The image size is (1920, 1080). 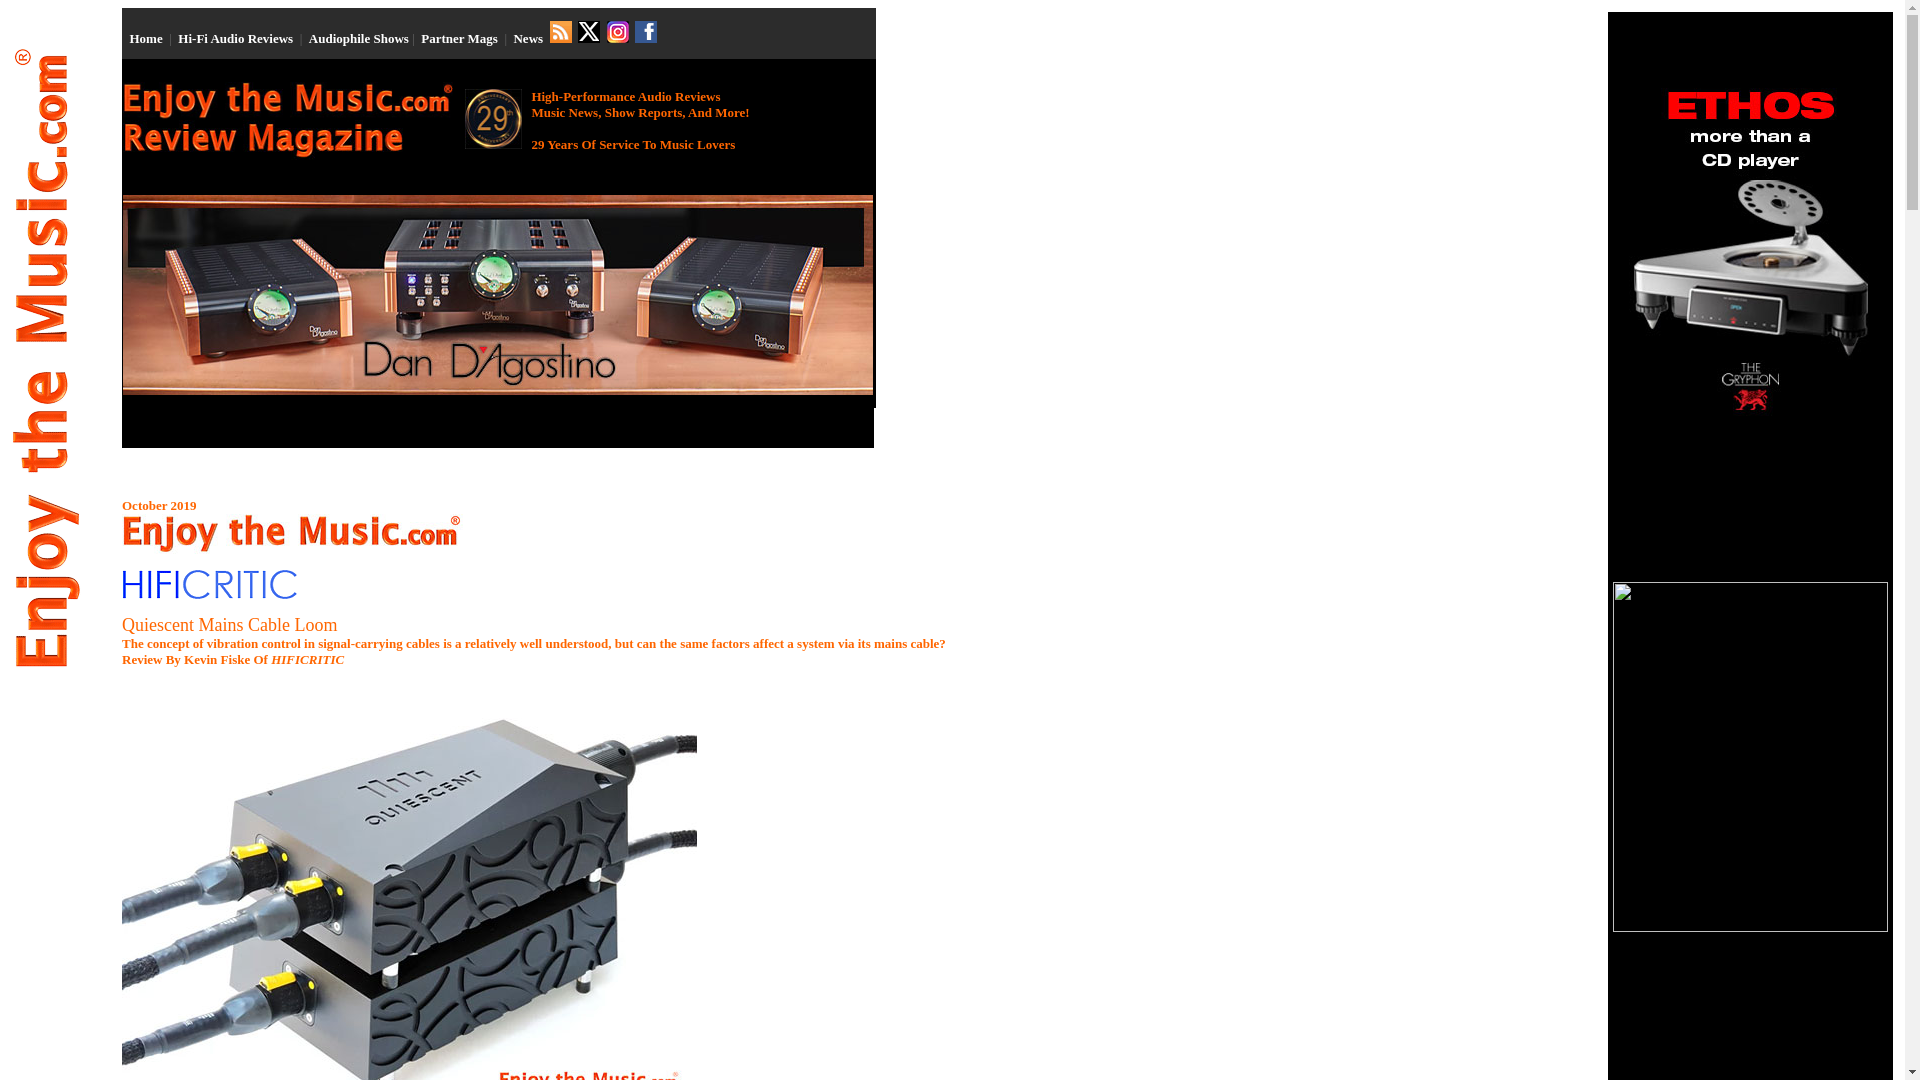 I want to click on News, so click(x=528, y=38).